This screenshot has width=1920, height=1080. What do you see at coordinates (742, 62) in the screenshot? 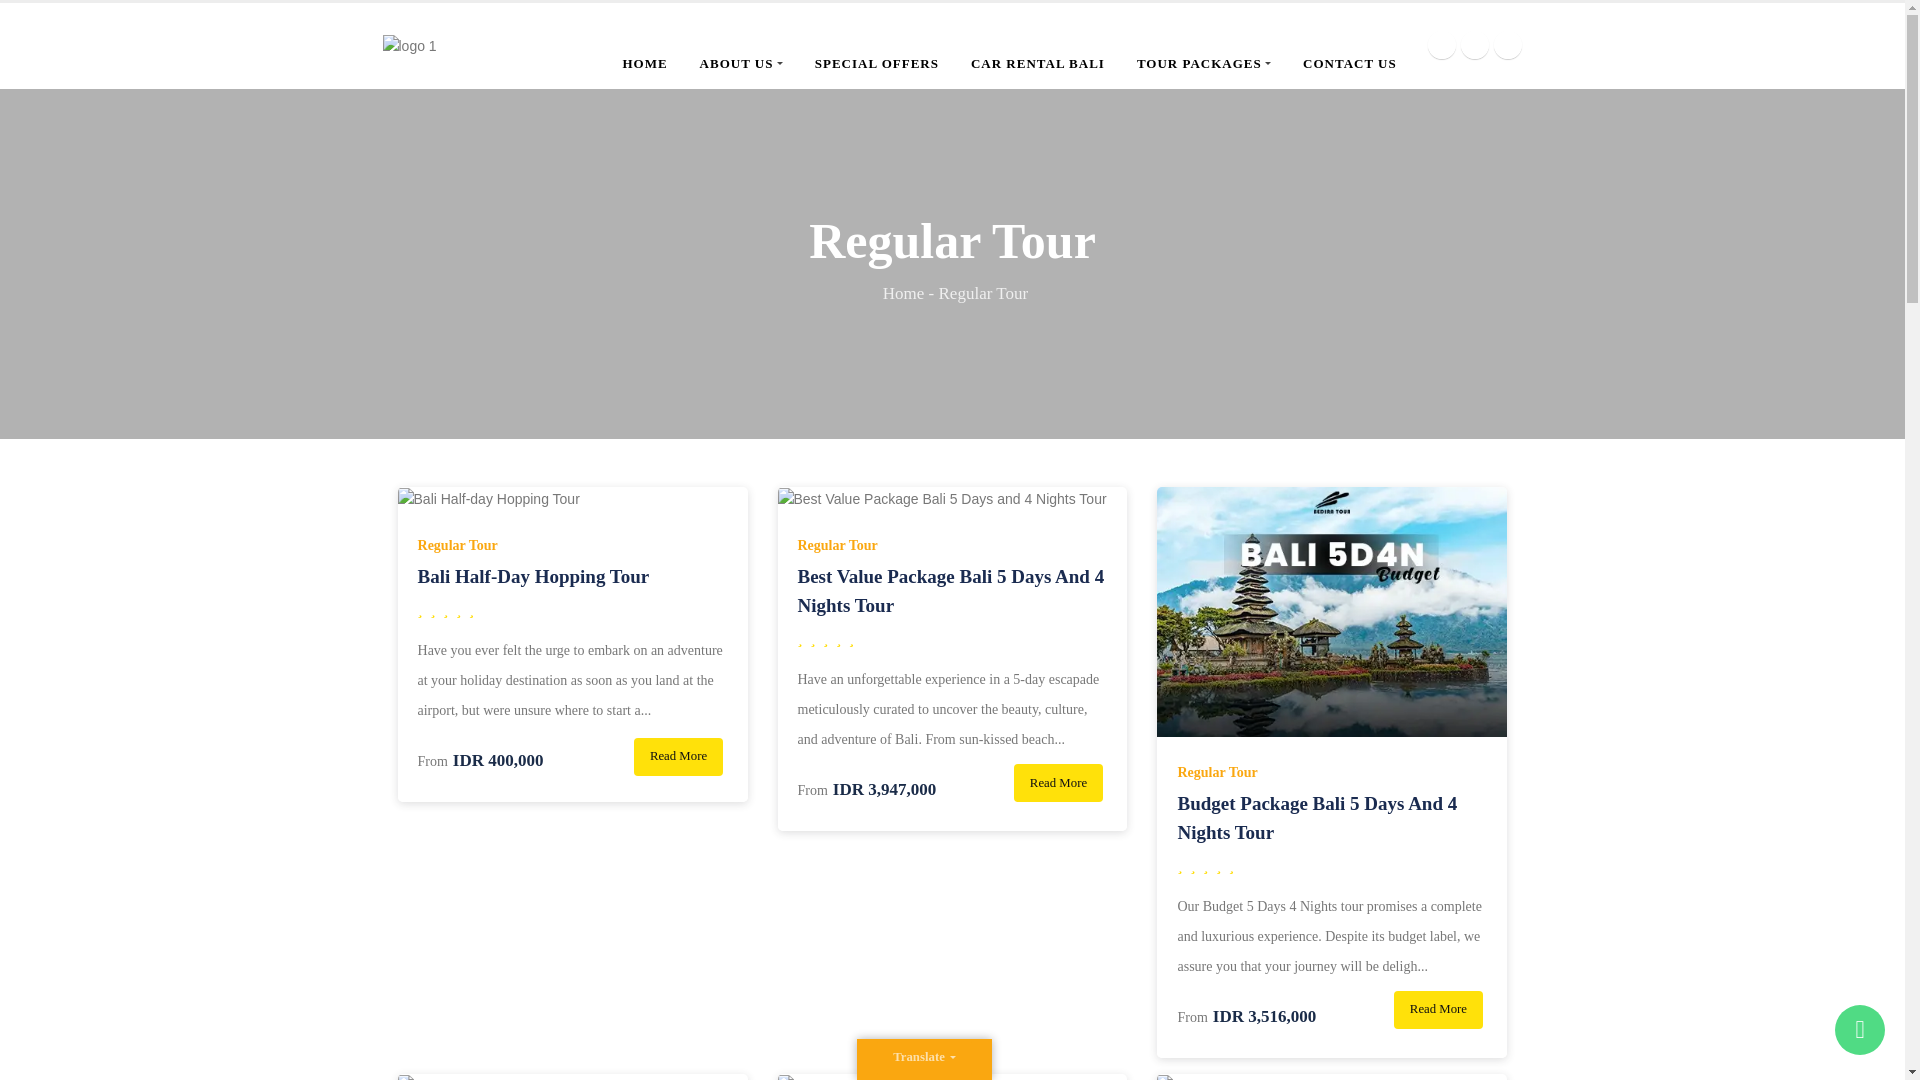
I see `ABOUT US` at bounding box center [742, 62].